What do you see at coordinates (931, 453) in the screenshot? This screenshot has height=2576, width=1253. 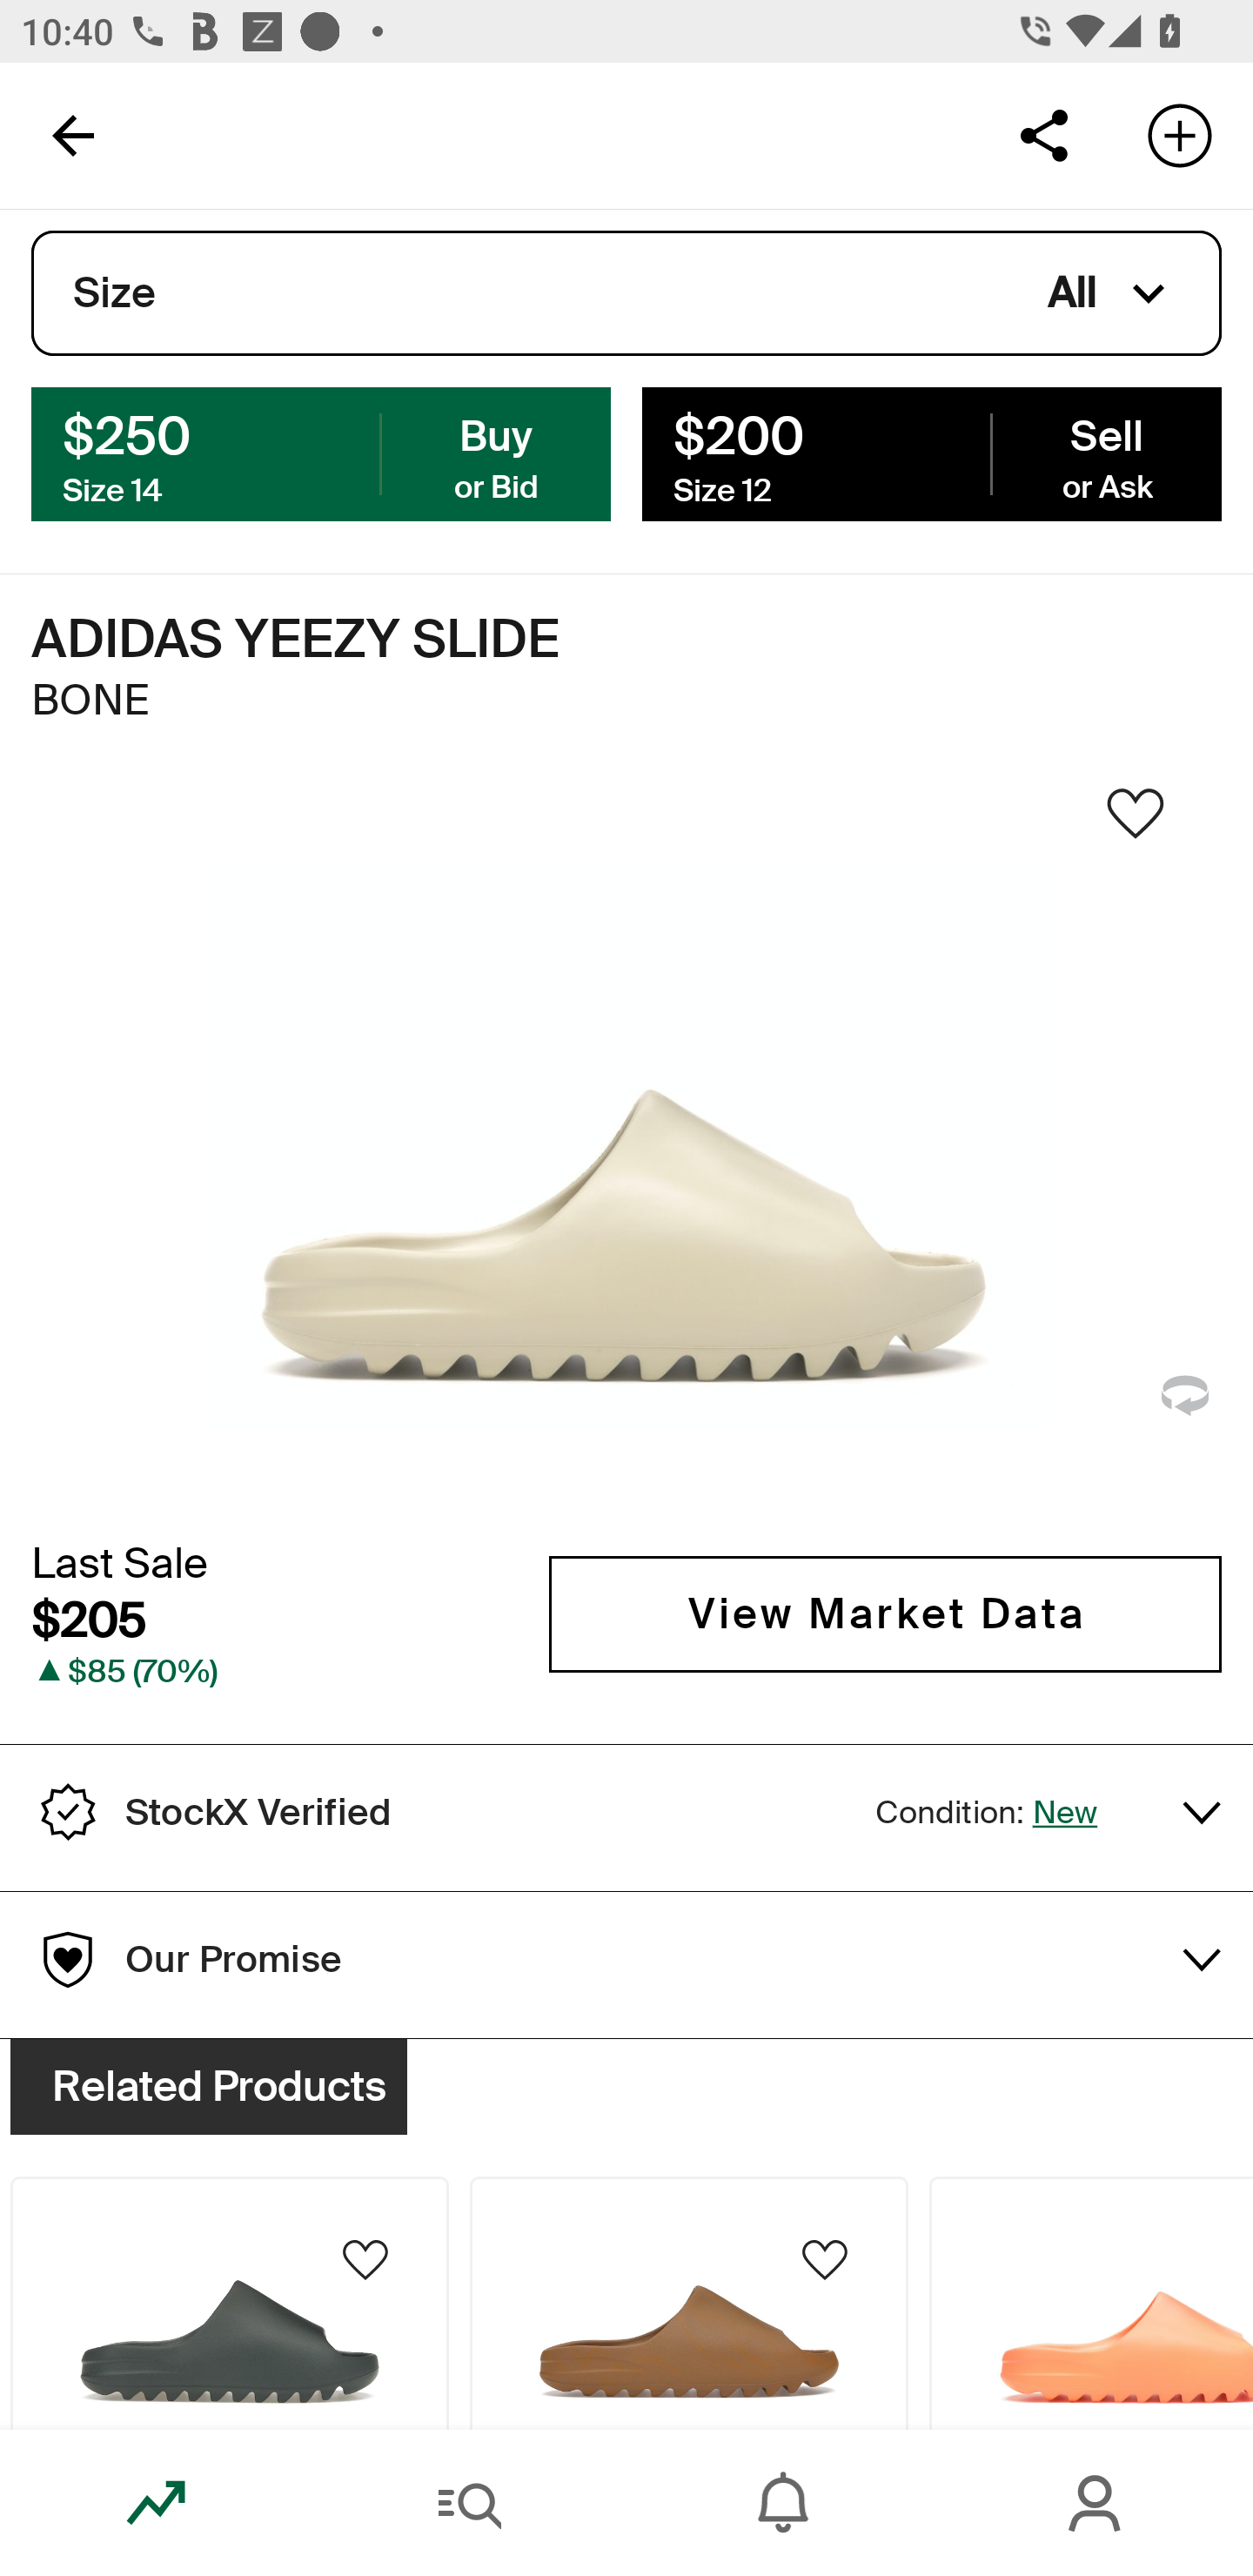 I see `$200 Sell Size 12 or Ask` at bounding box center [931, 453].